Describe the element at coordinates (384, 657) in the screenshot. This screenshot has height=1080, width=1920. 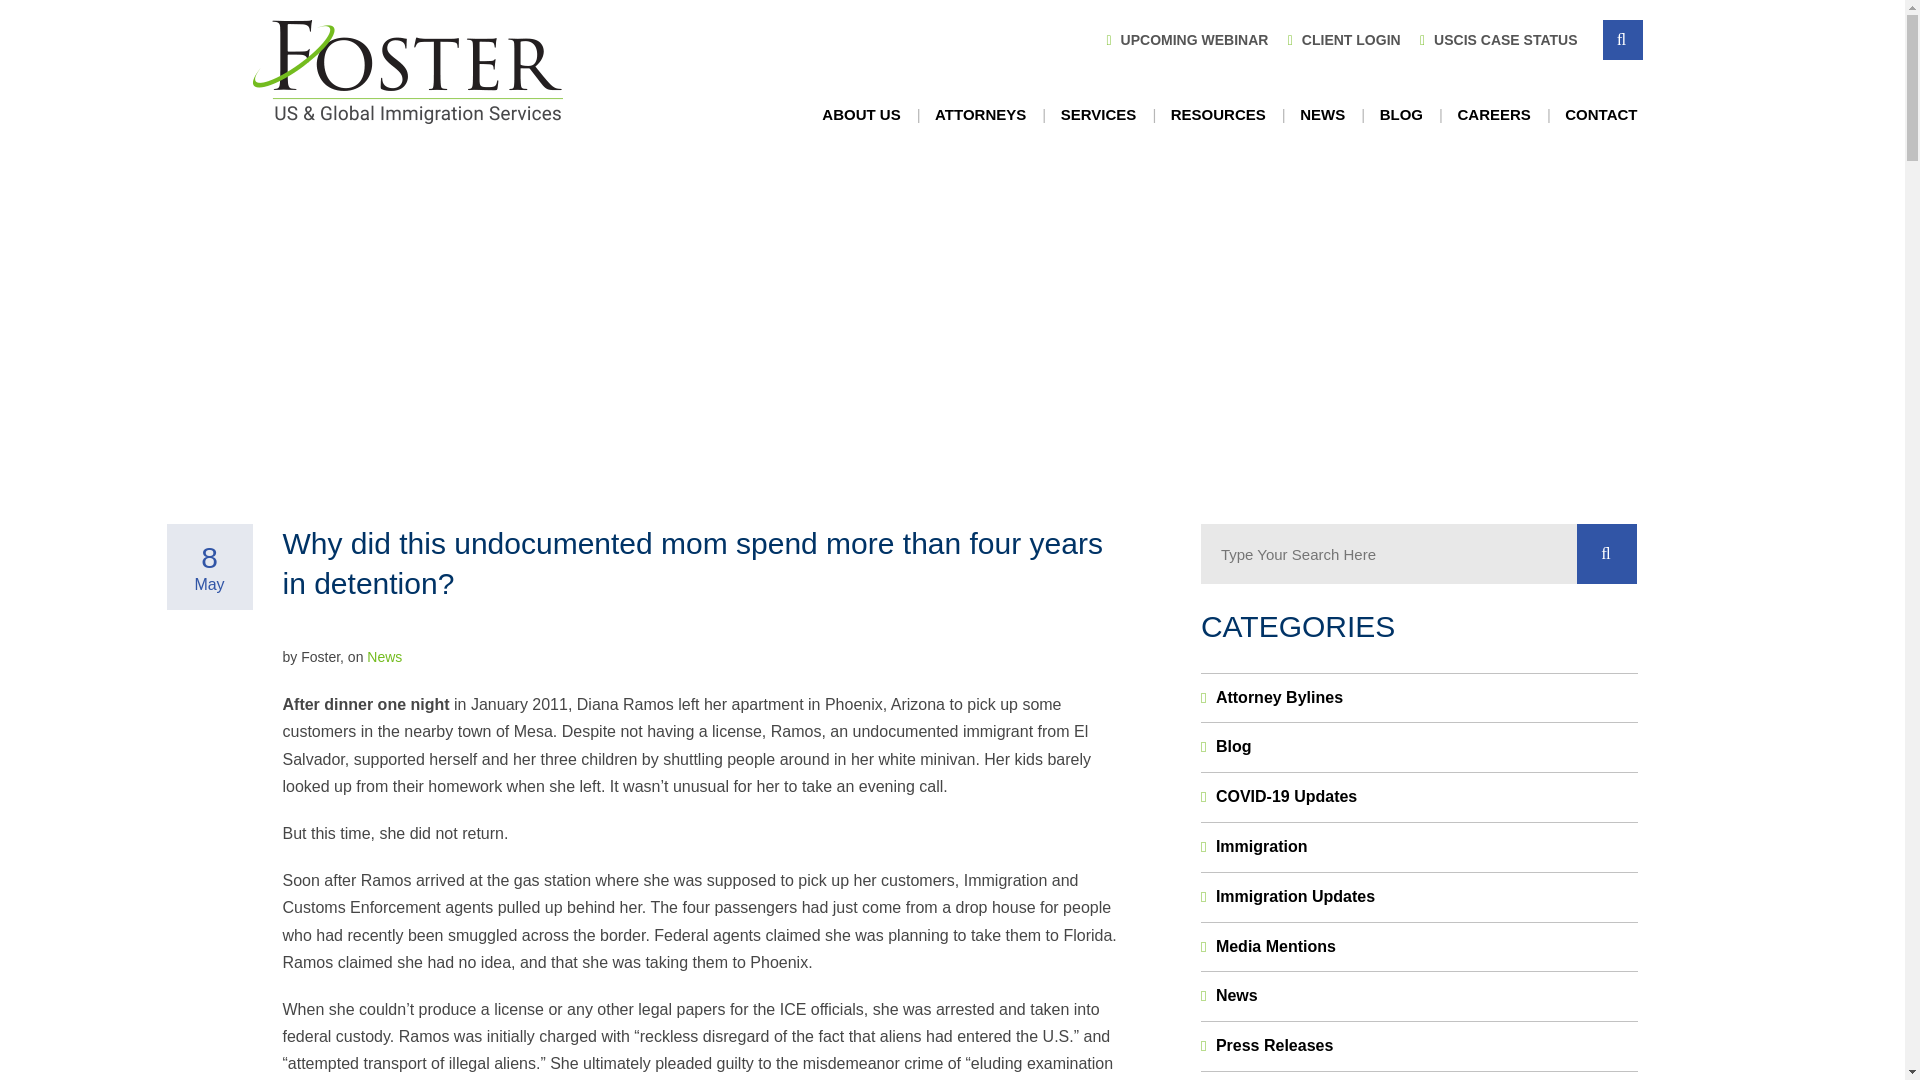
I see `News` at that location.